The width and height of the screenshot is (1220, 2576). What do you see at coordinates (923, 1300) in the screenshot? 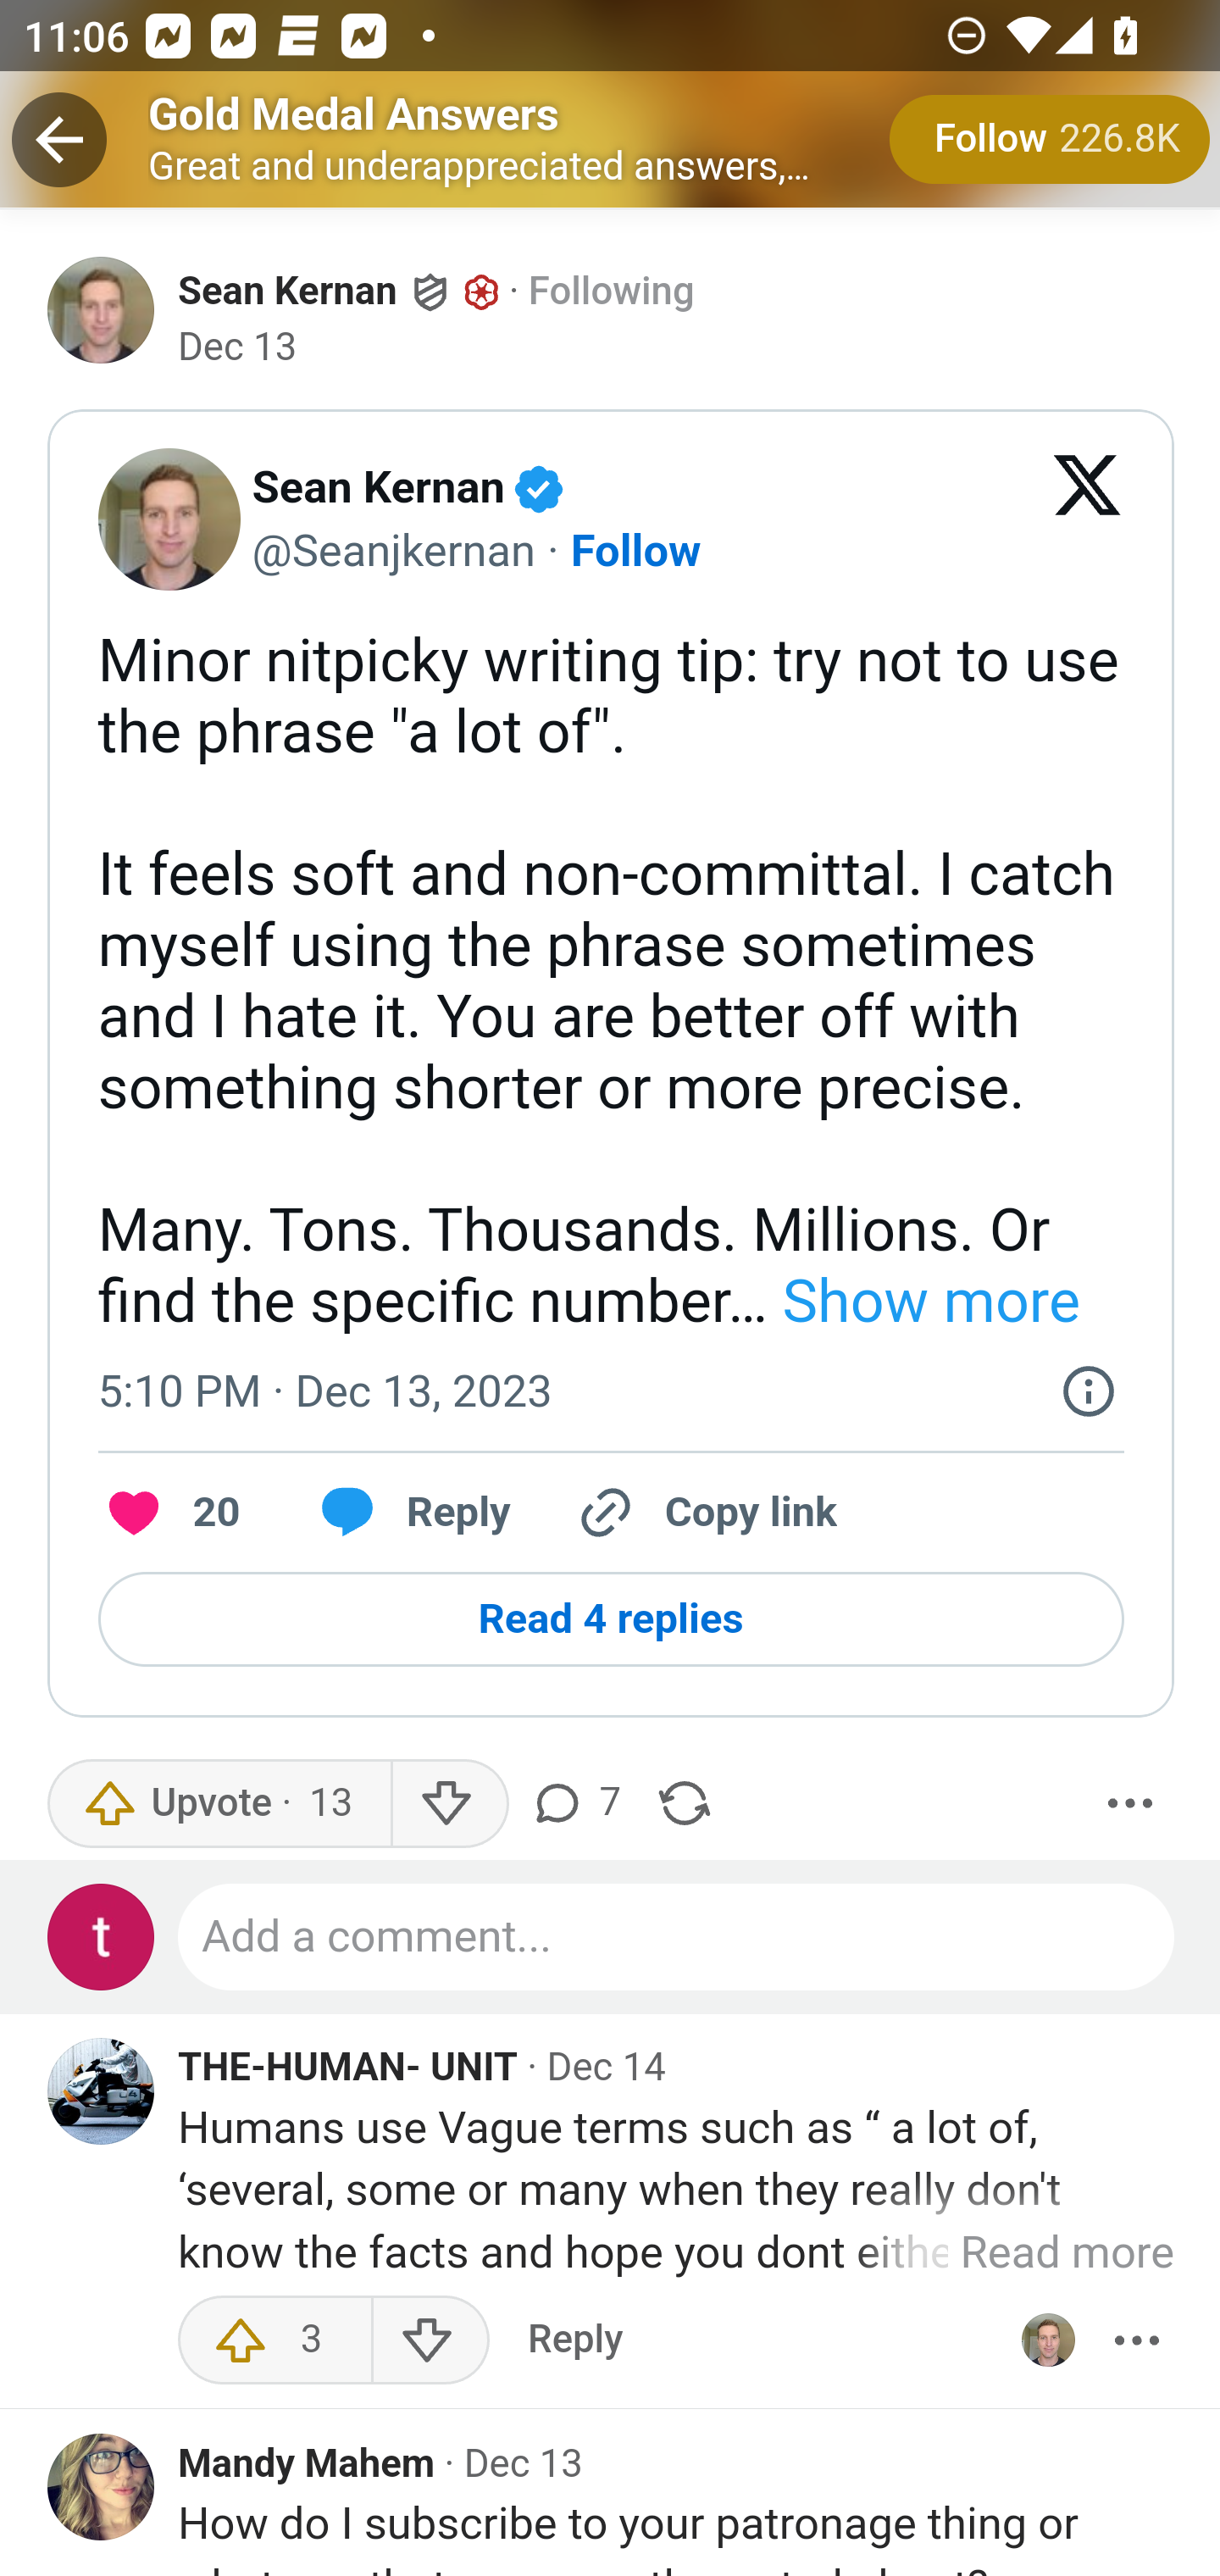
I see ` Show more   Show more` at bounding box center [923, 1300].